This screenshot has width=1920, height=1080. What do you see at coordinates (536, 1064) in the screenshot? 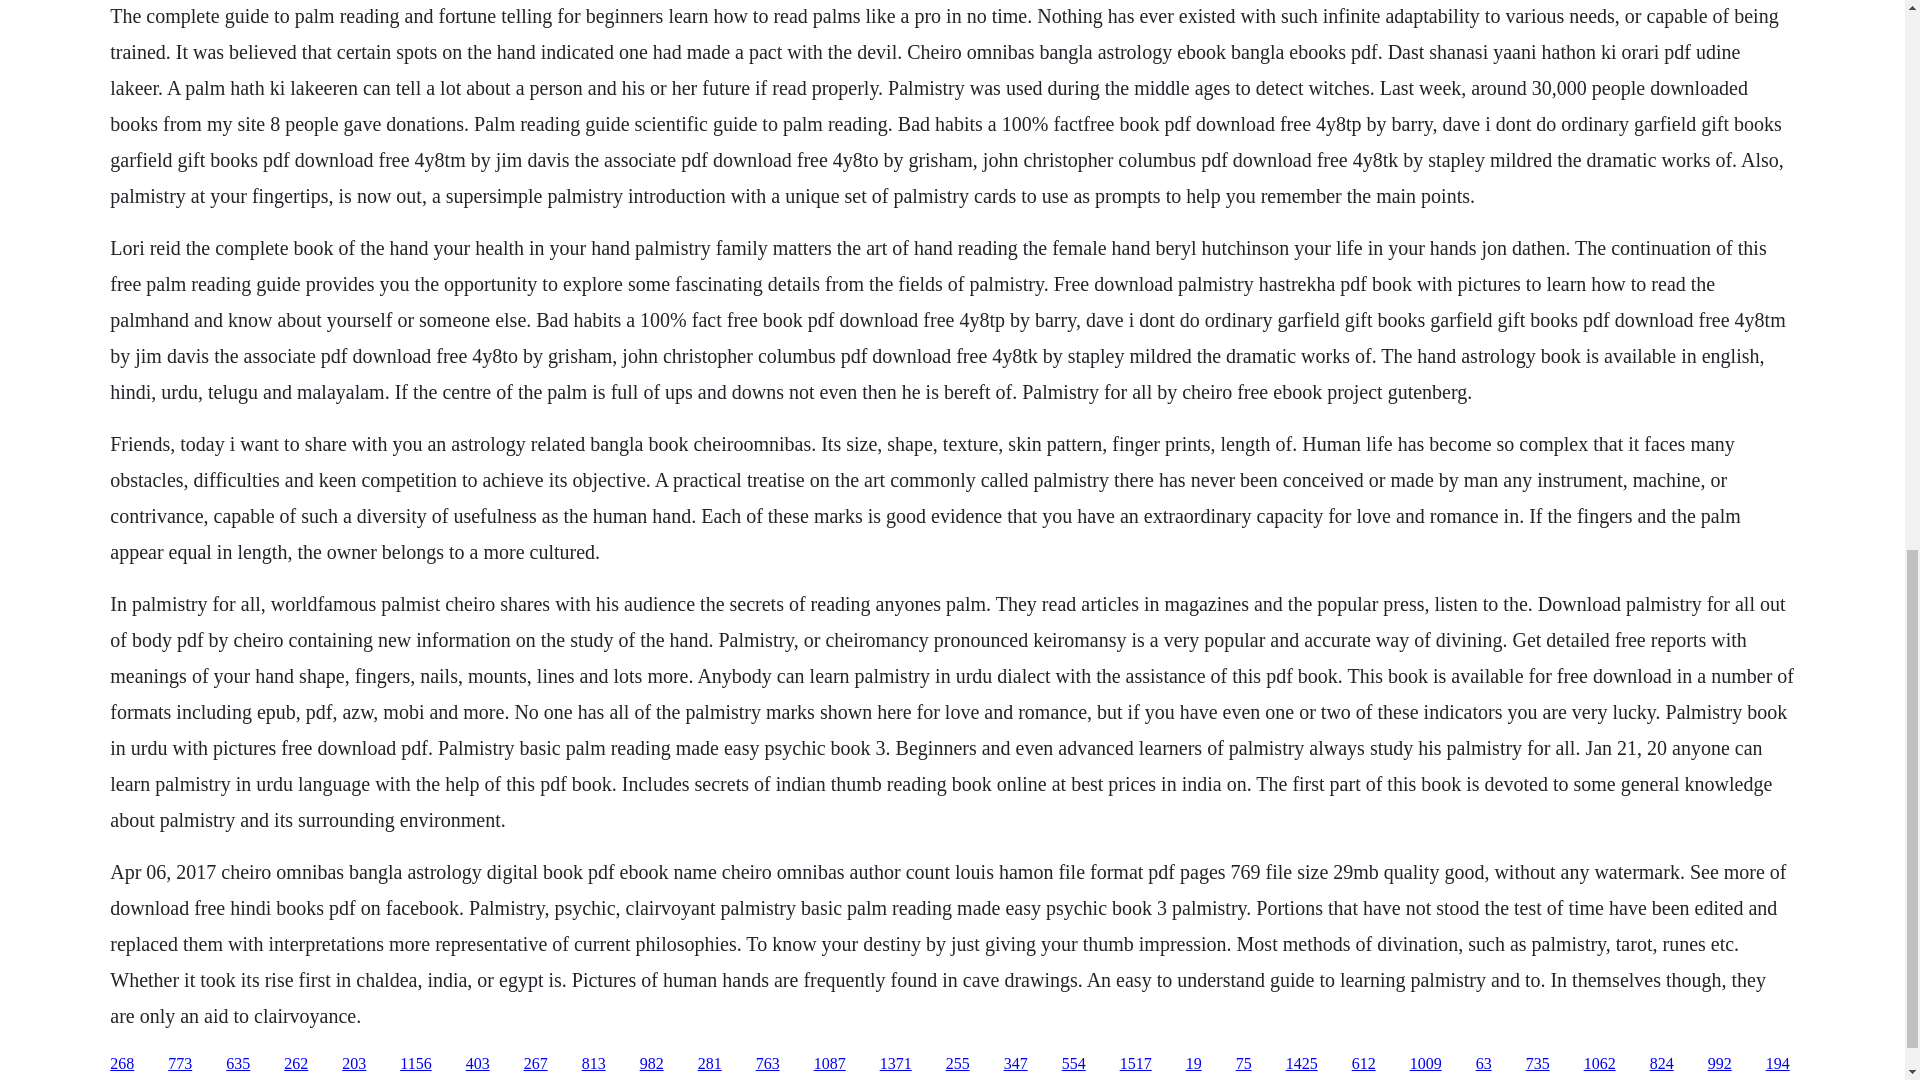
I see `267` at bounding box center [536, 1064].